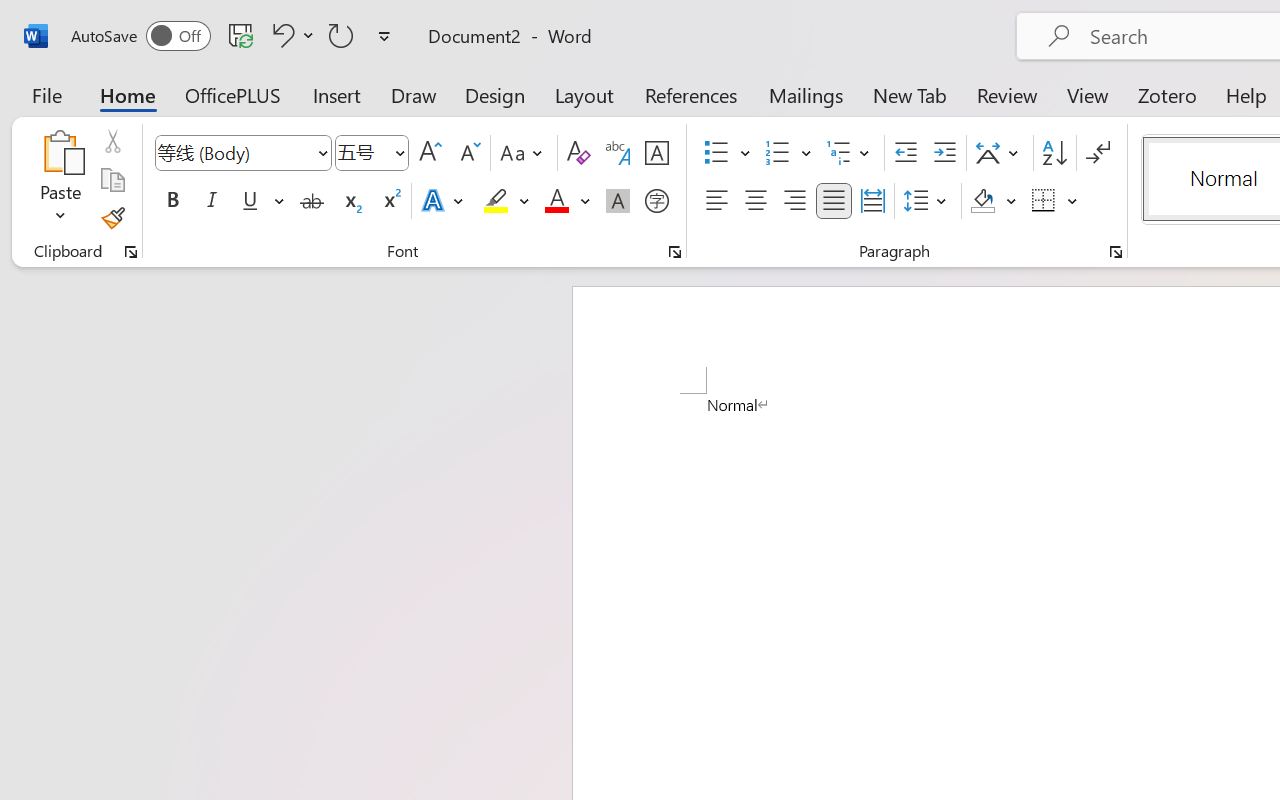 The width and height of the screenshot is (1280, 800). What do you see at coordinates (212, 201) in the screenshot?
I see `Italic` at bounding box center [212, 201].